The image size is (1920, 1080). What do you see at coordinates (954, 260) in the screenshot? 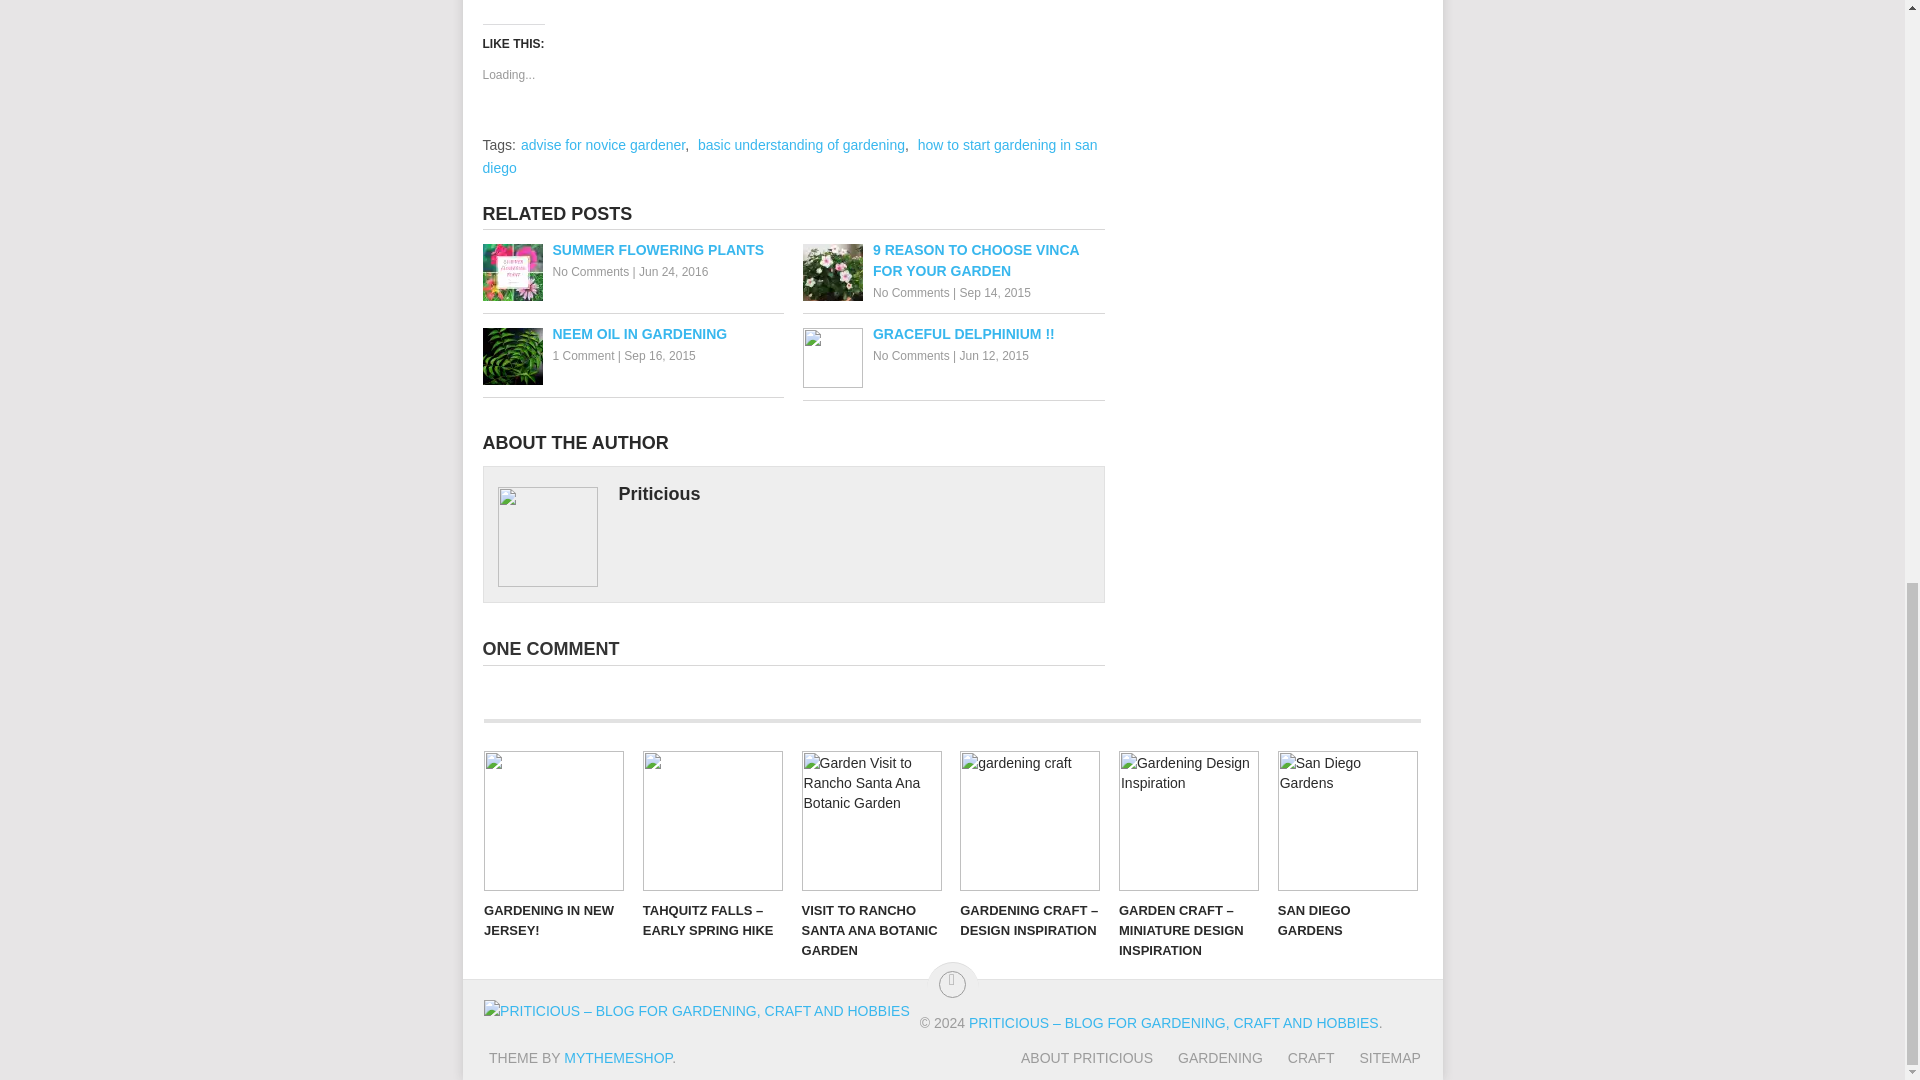
I see `9 REASON TO CHOOSE VINCA FOR YOUR GARDEN` at bounding box center [954, 260].